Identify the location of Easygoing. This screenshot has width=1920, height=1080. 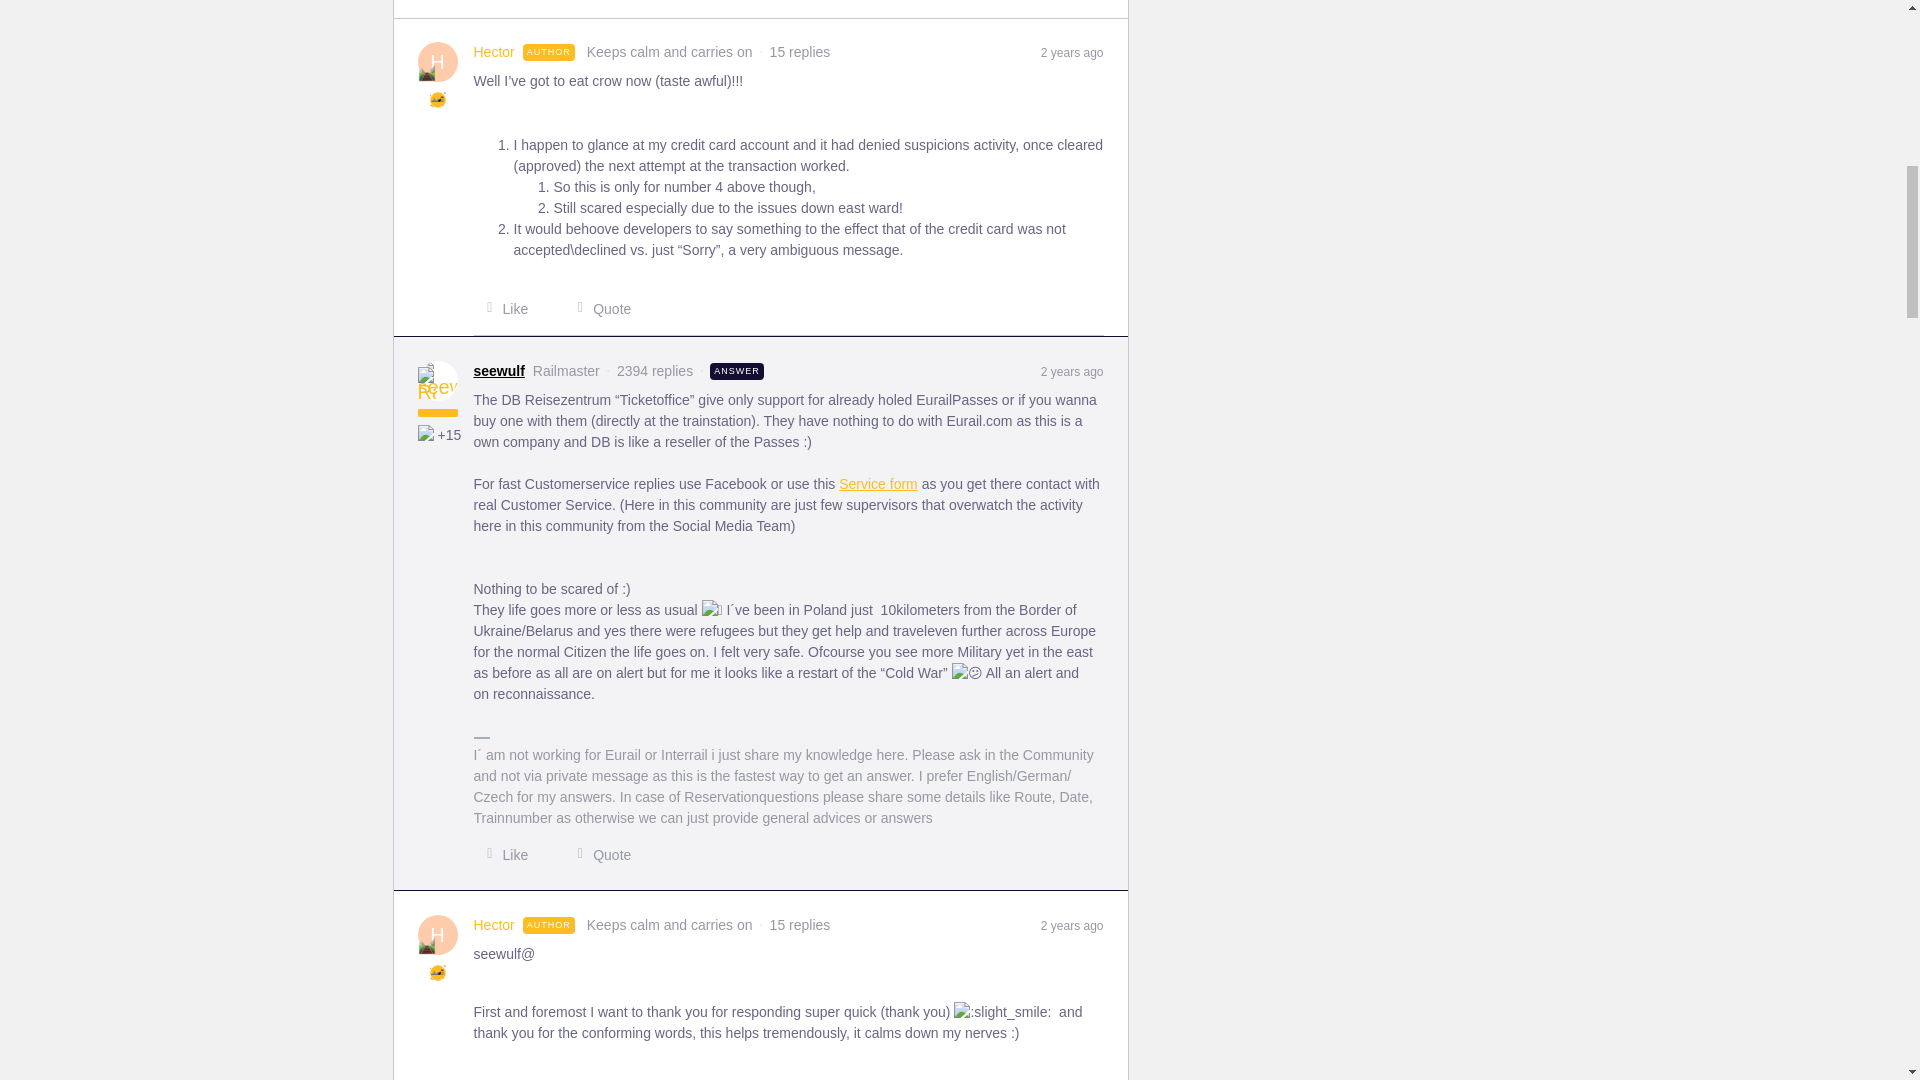
(438, 100).